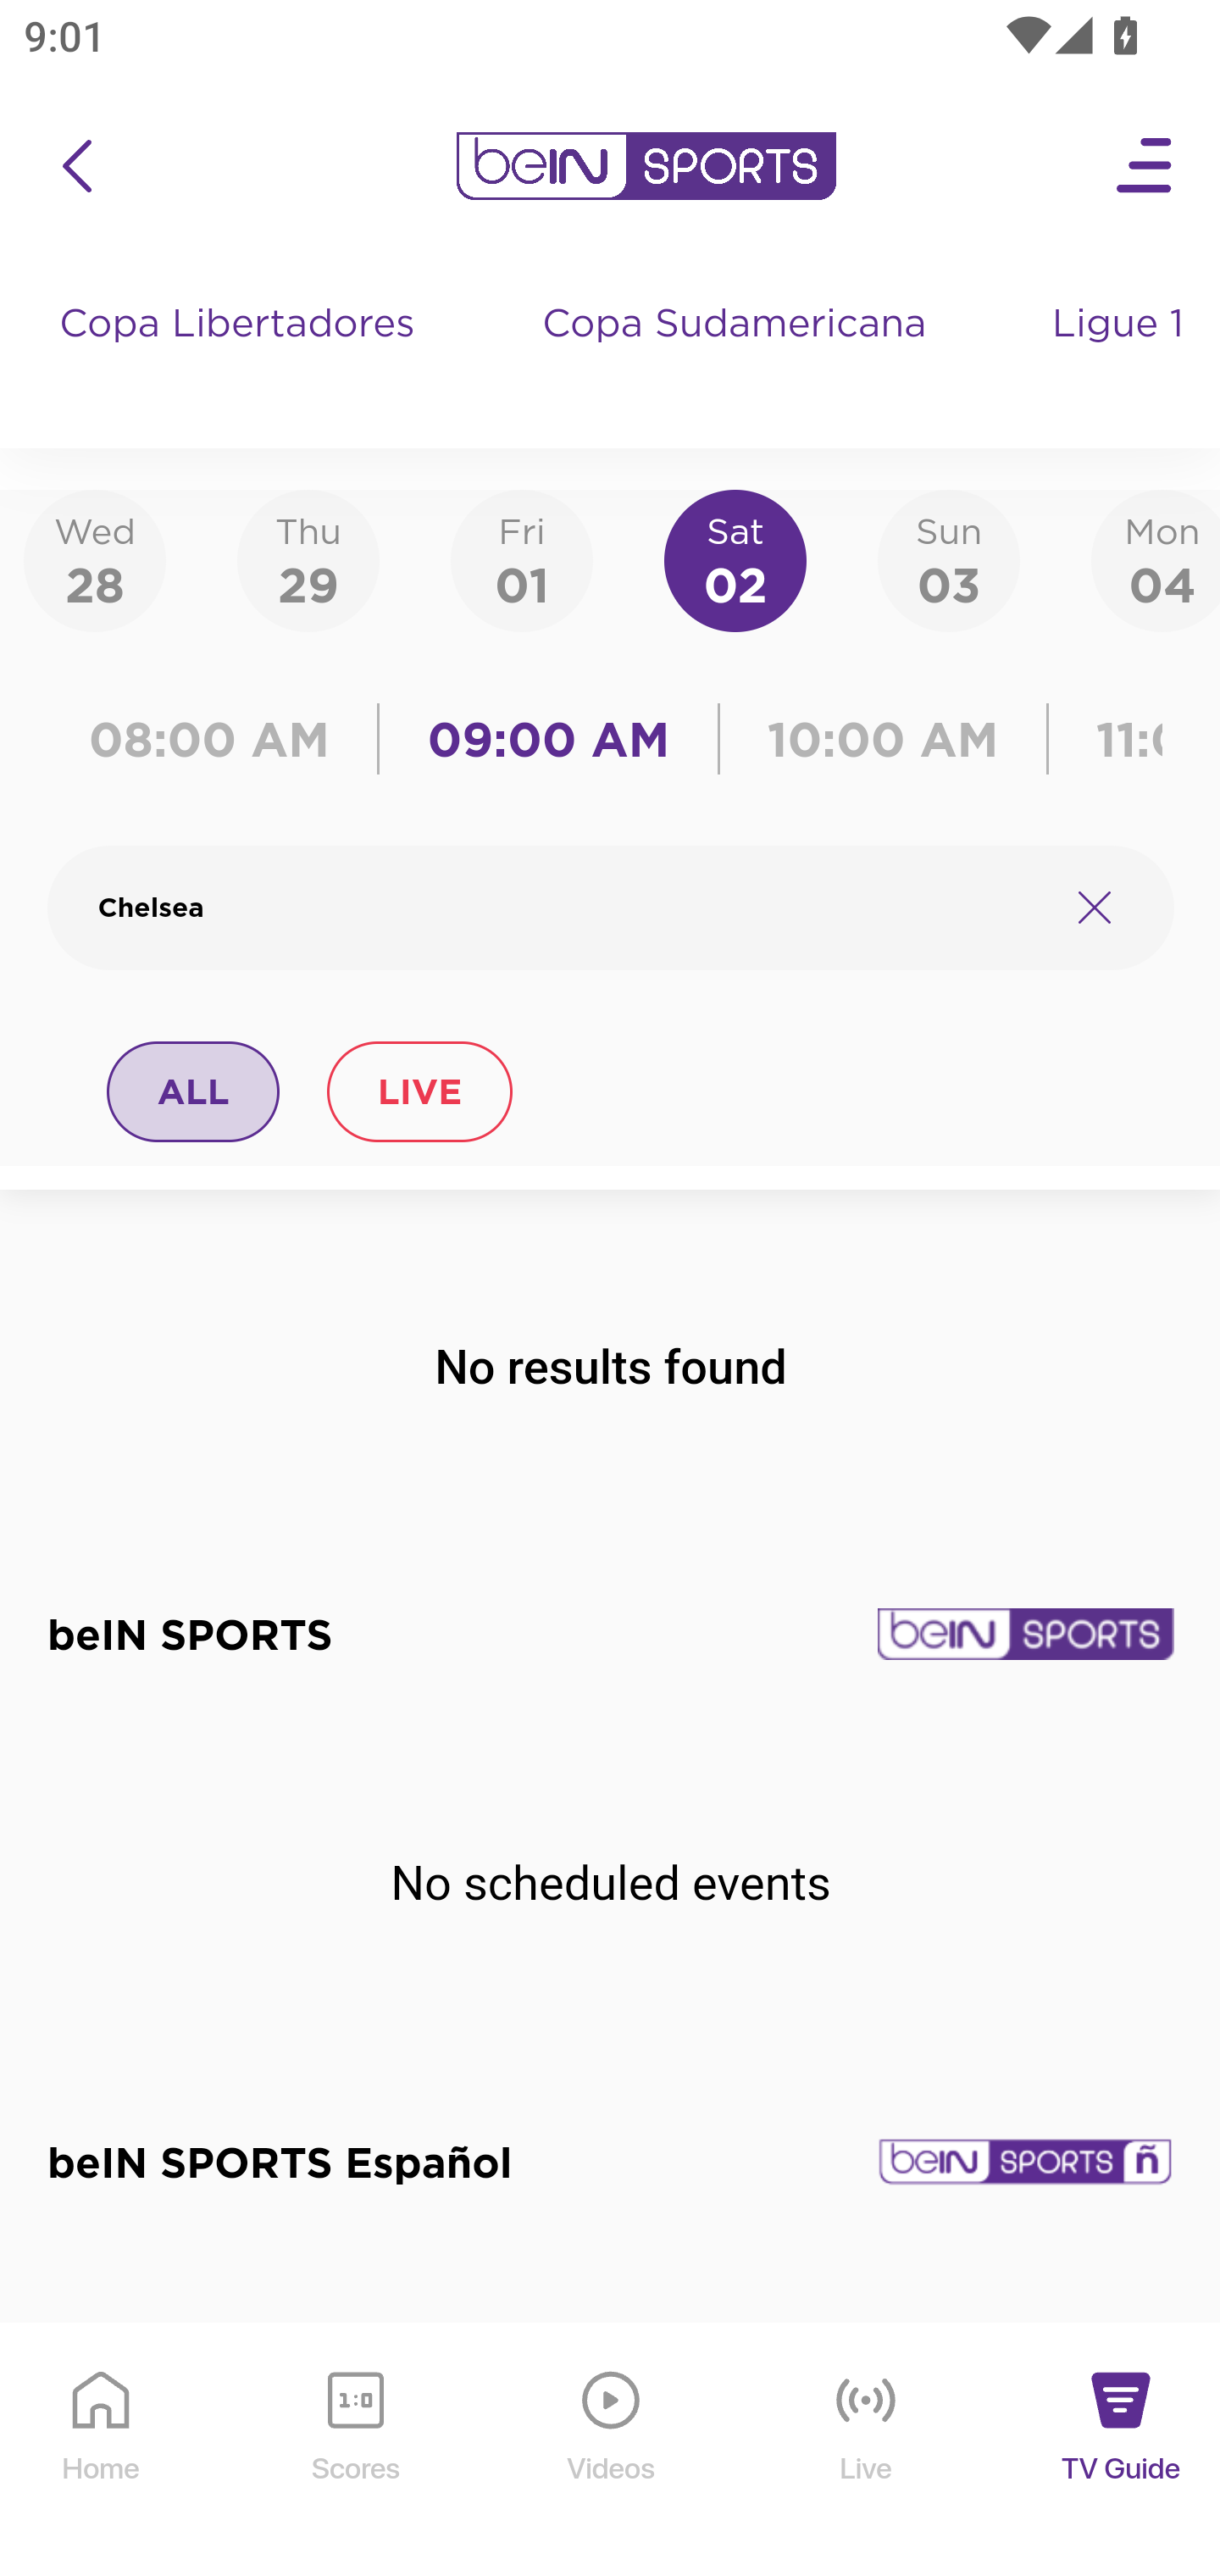 The width and height of the screenshot is (1220, 2576). What do you see at coordinates (76, 166) in the screenshot?
I see `icon back` at bounding box center [76, 166].